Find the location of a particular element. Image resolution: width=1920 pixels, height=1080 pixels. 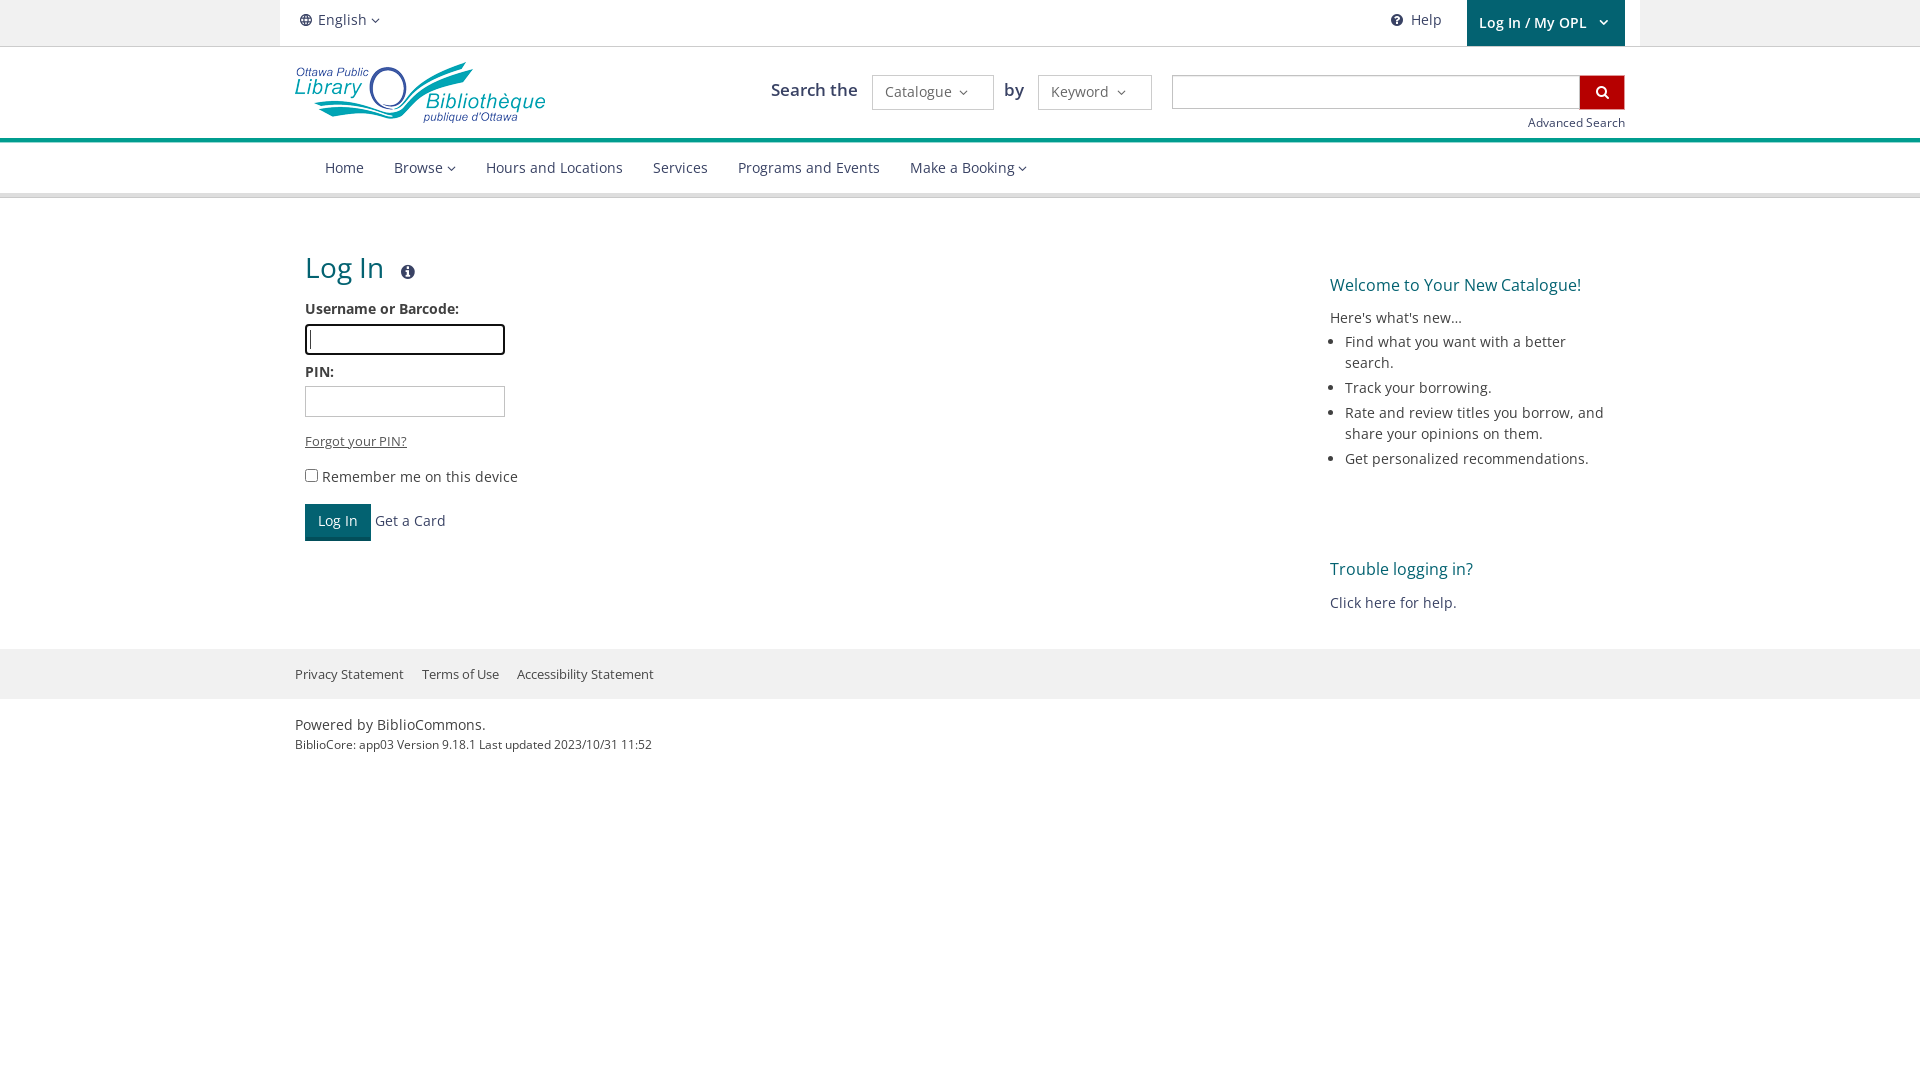

Browse
Browse, collapsed is located at coordinates (425, 168).